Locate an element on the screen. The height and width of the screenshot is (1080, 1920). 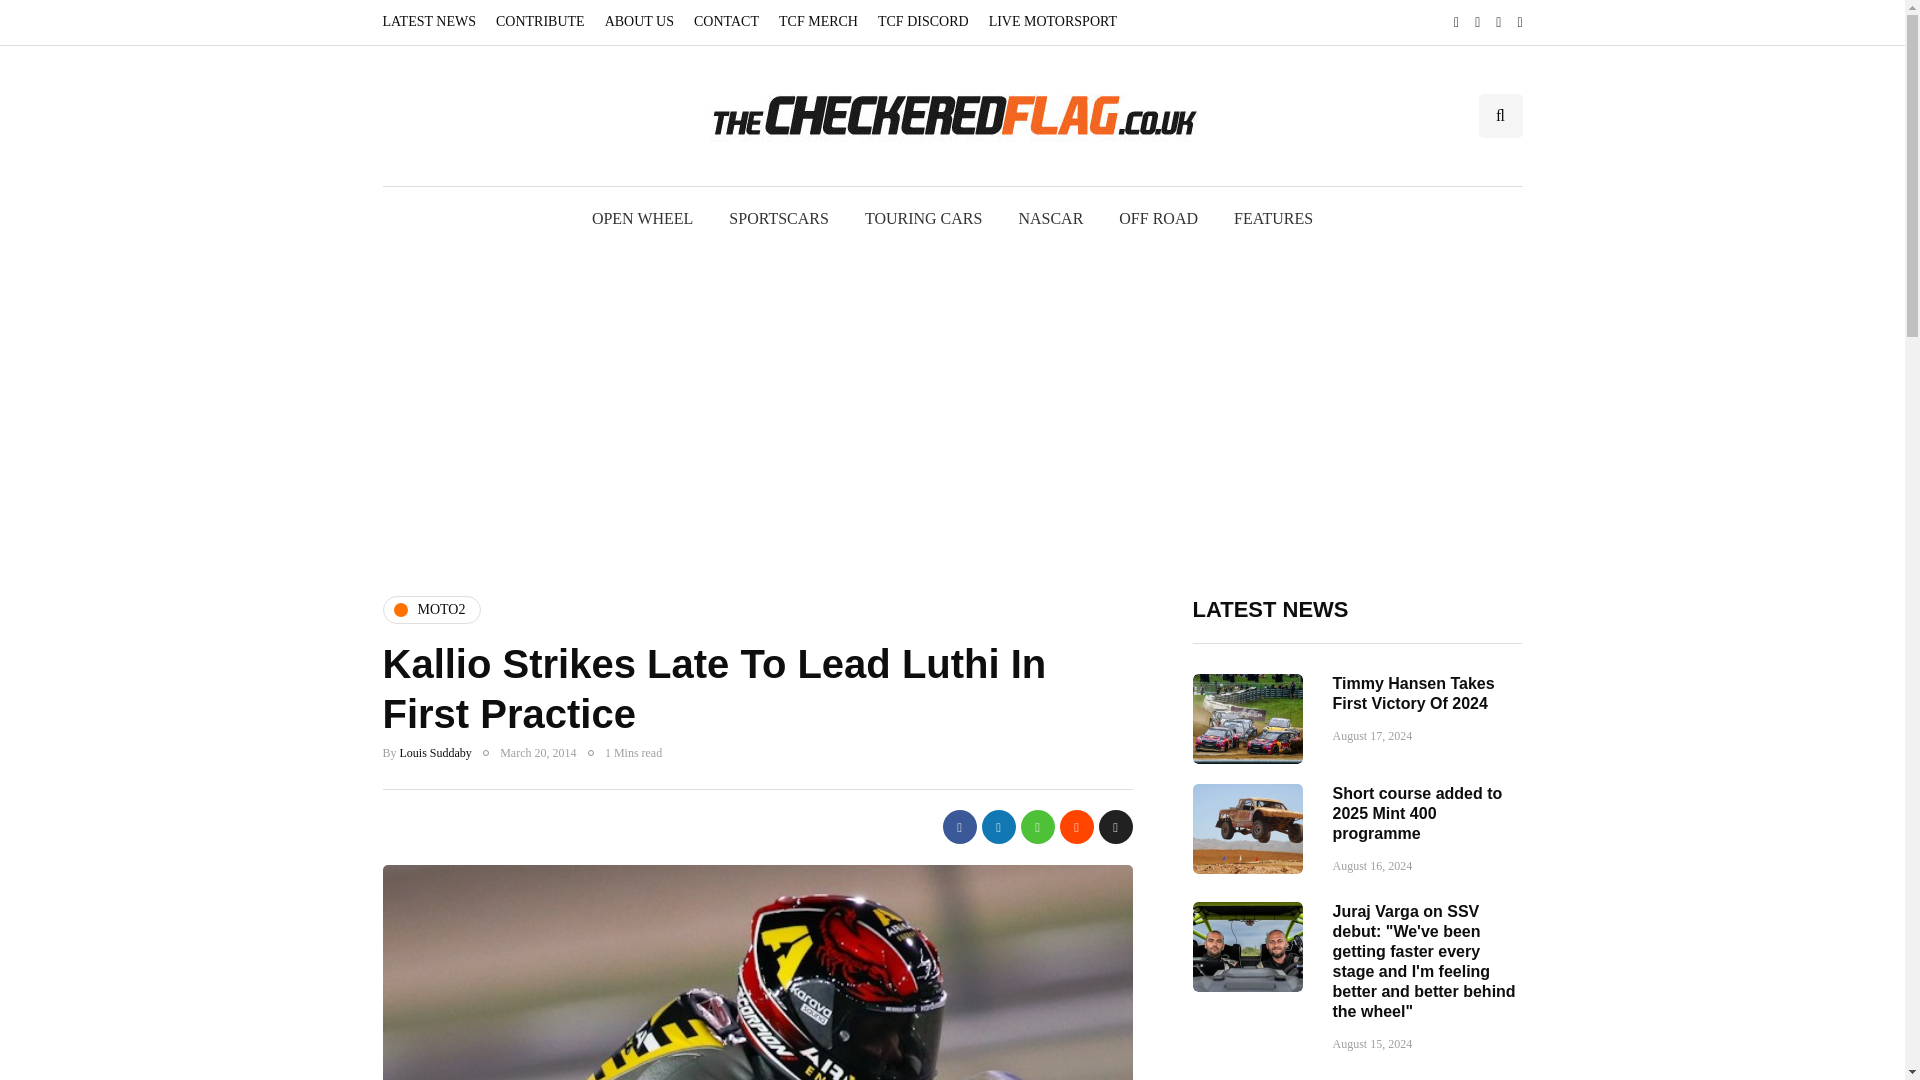
Share on Reddit is located at coordinates (1076, 826).